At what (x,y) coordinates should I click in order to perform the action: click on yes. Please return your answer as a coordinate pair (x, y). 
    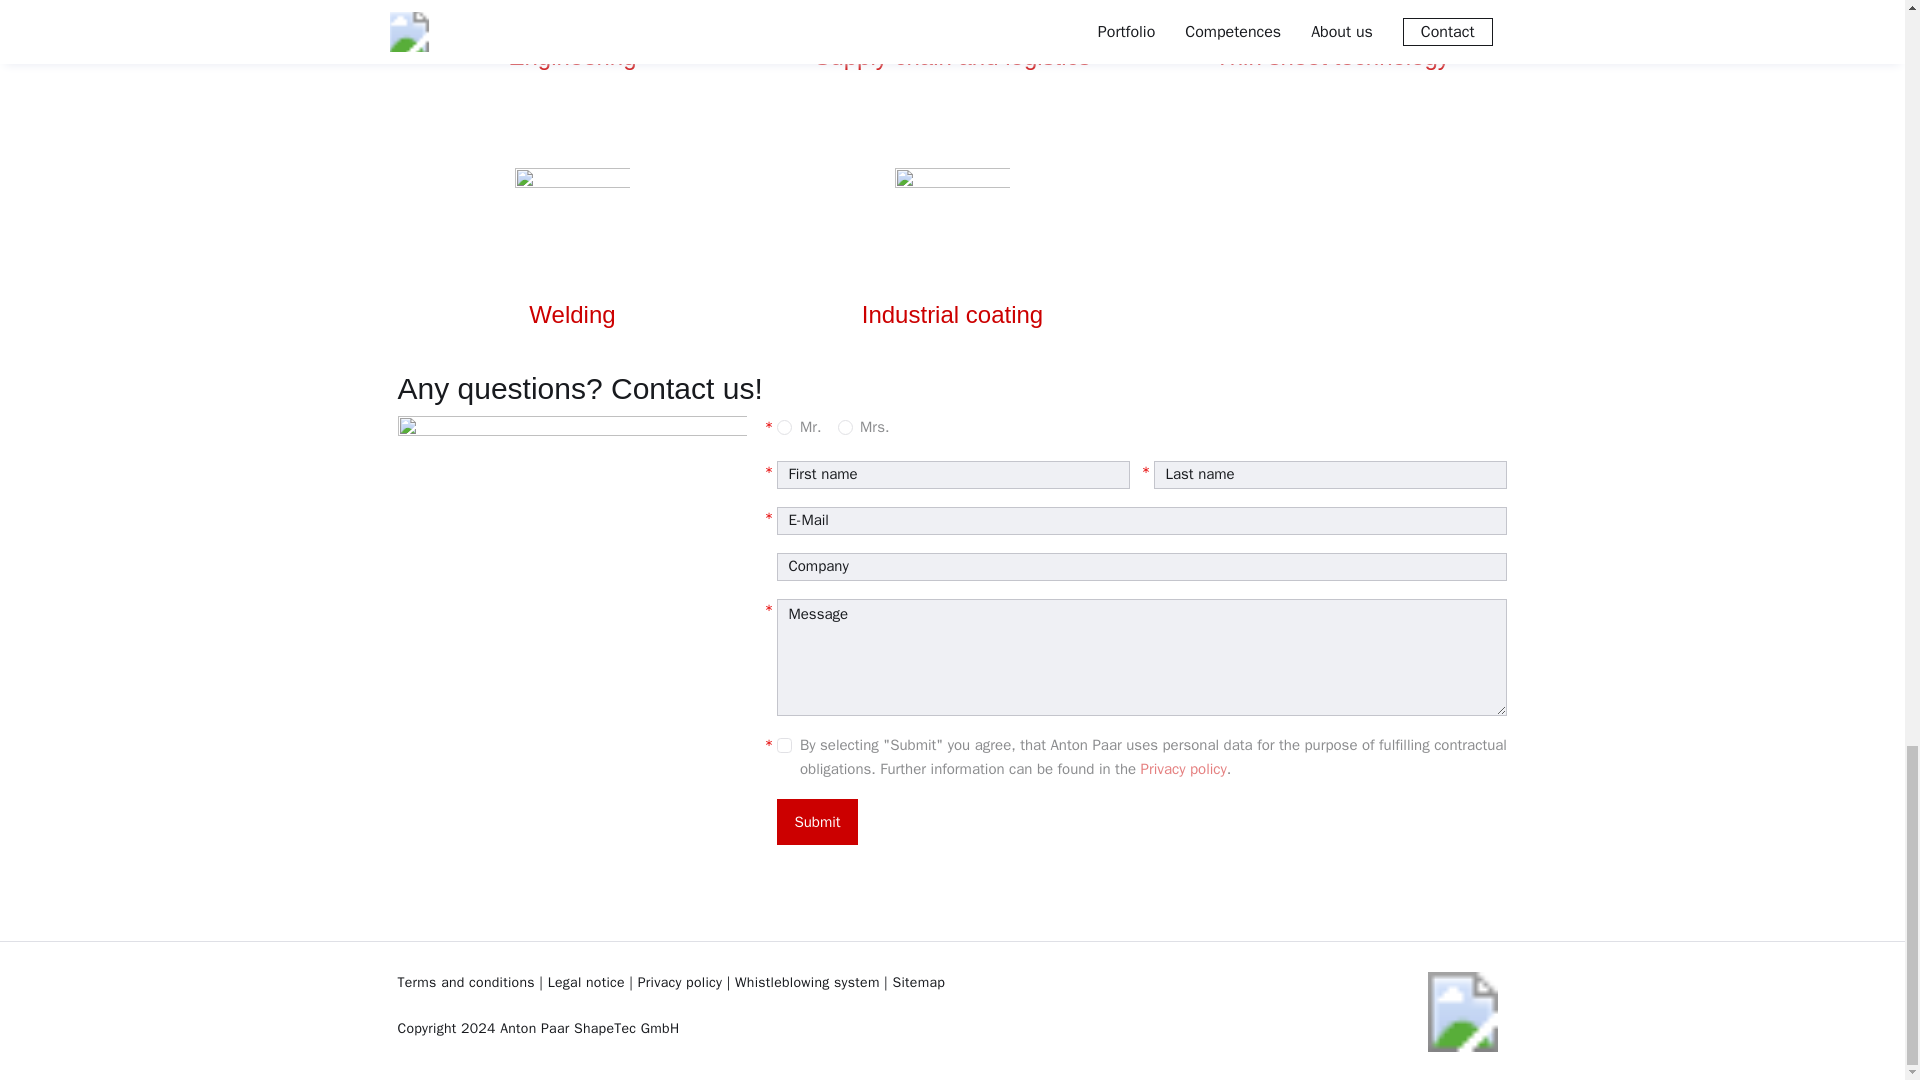
    Looking at the image, I should click on (784, 744).